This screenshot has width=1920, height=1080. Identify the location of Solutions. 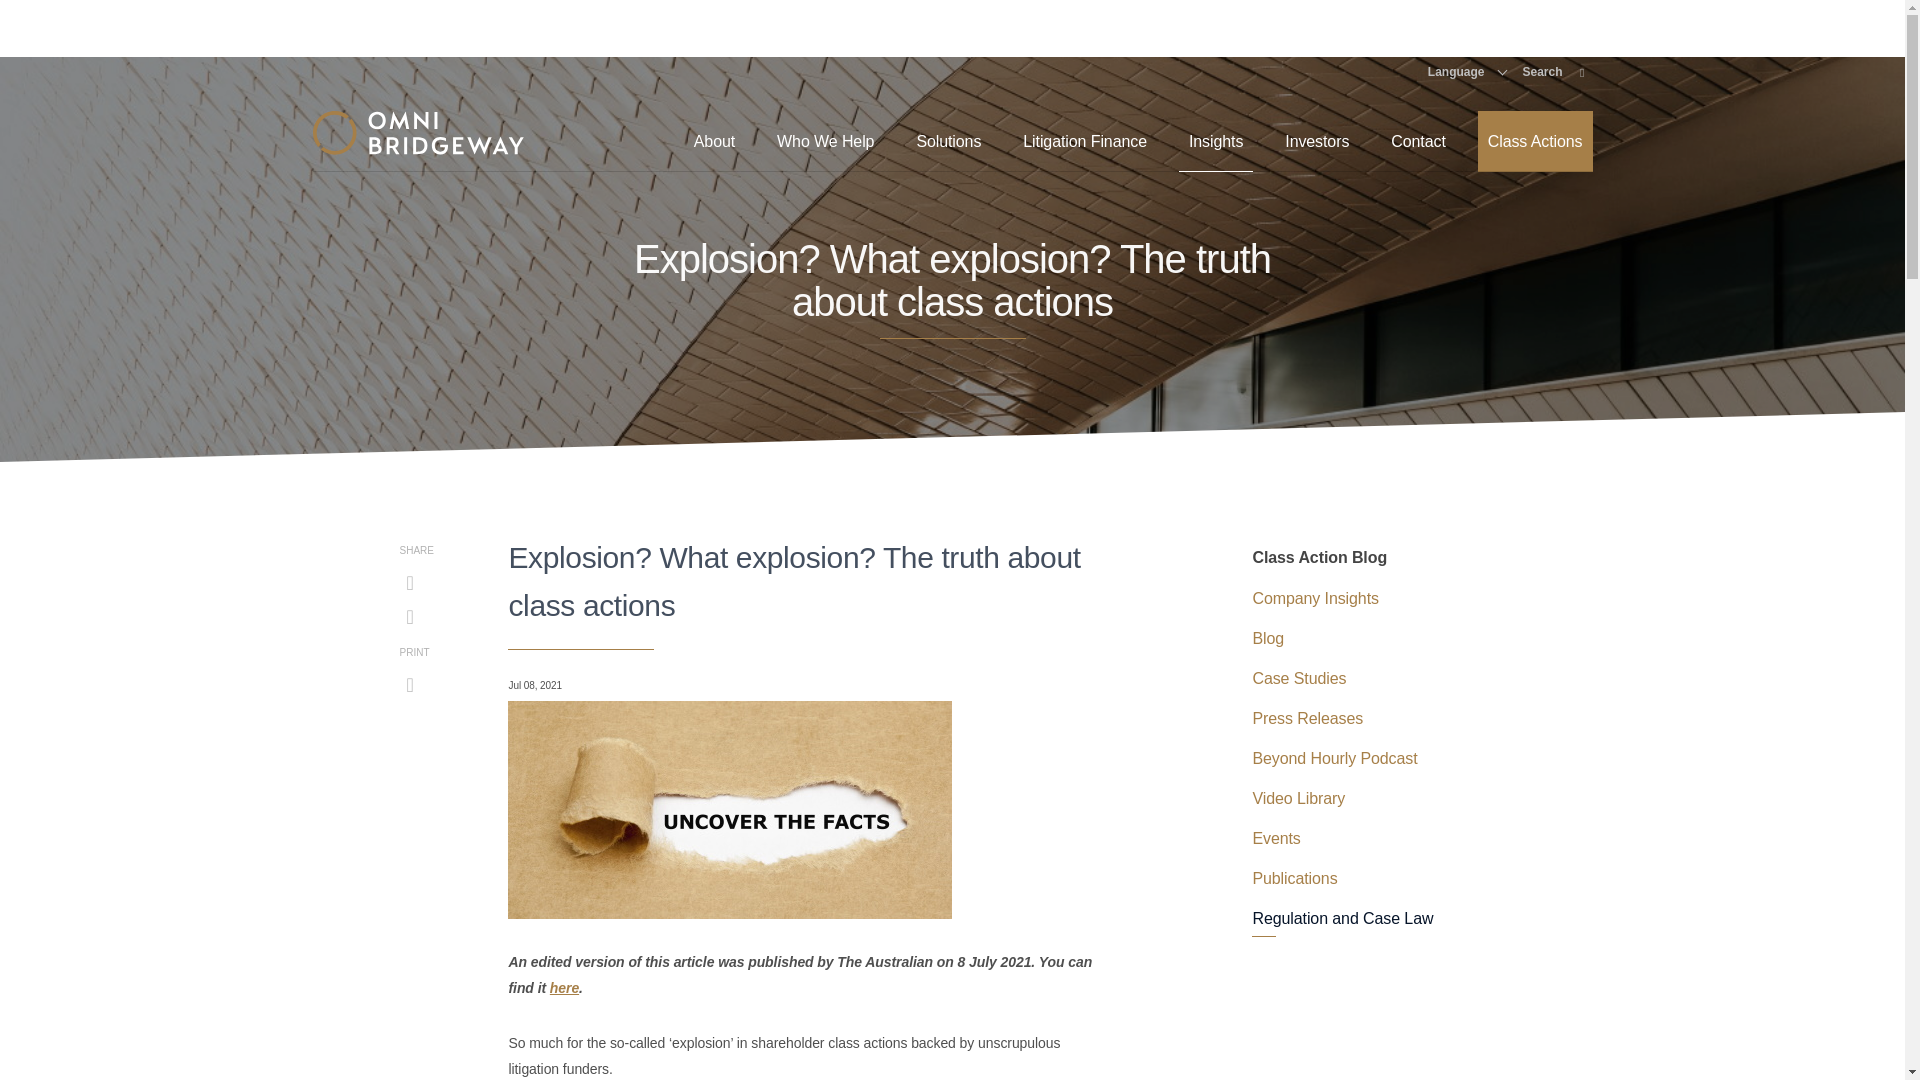
(948, 141).